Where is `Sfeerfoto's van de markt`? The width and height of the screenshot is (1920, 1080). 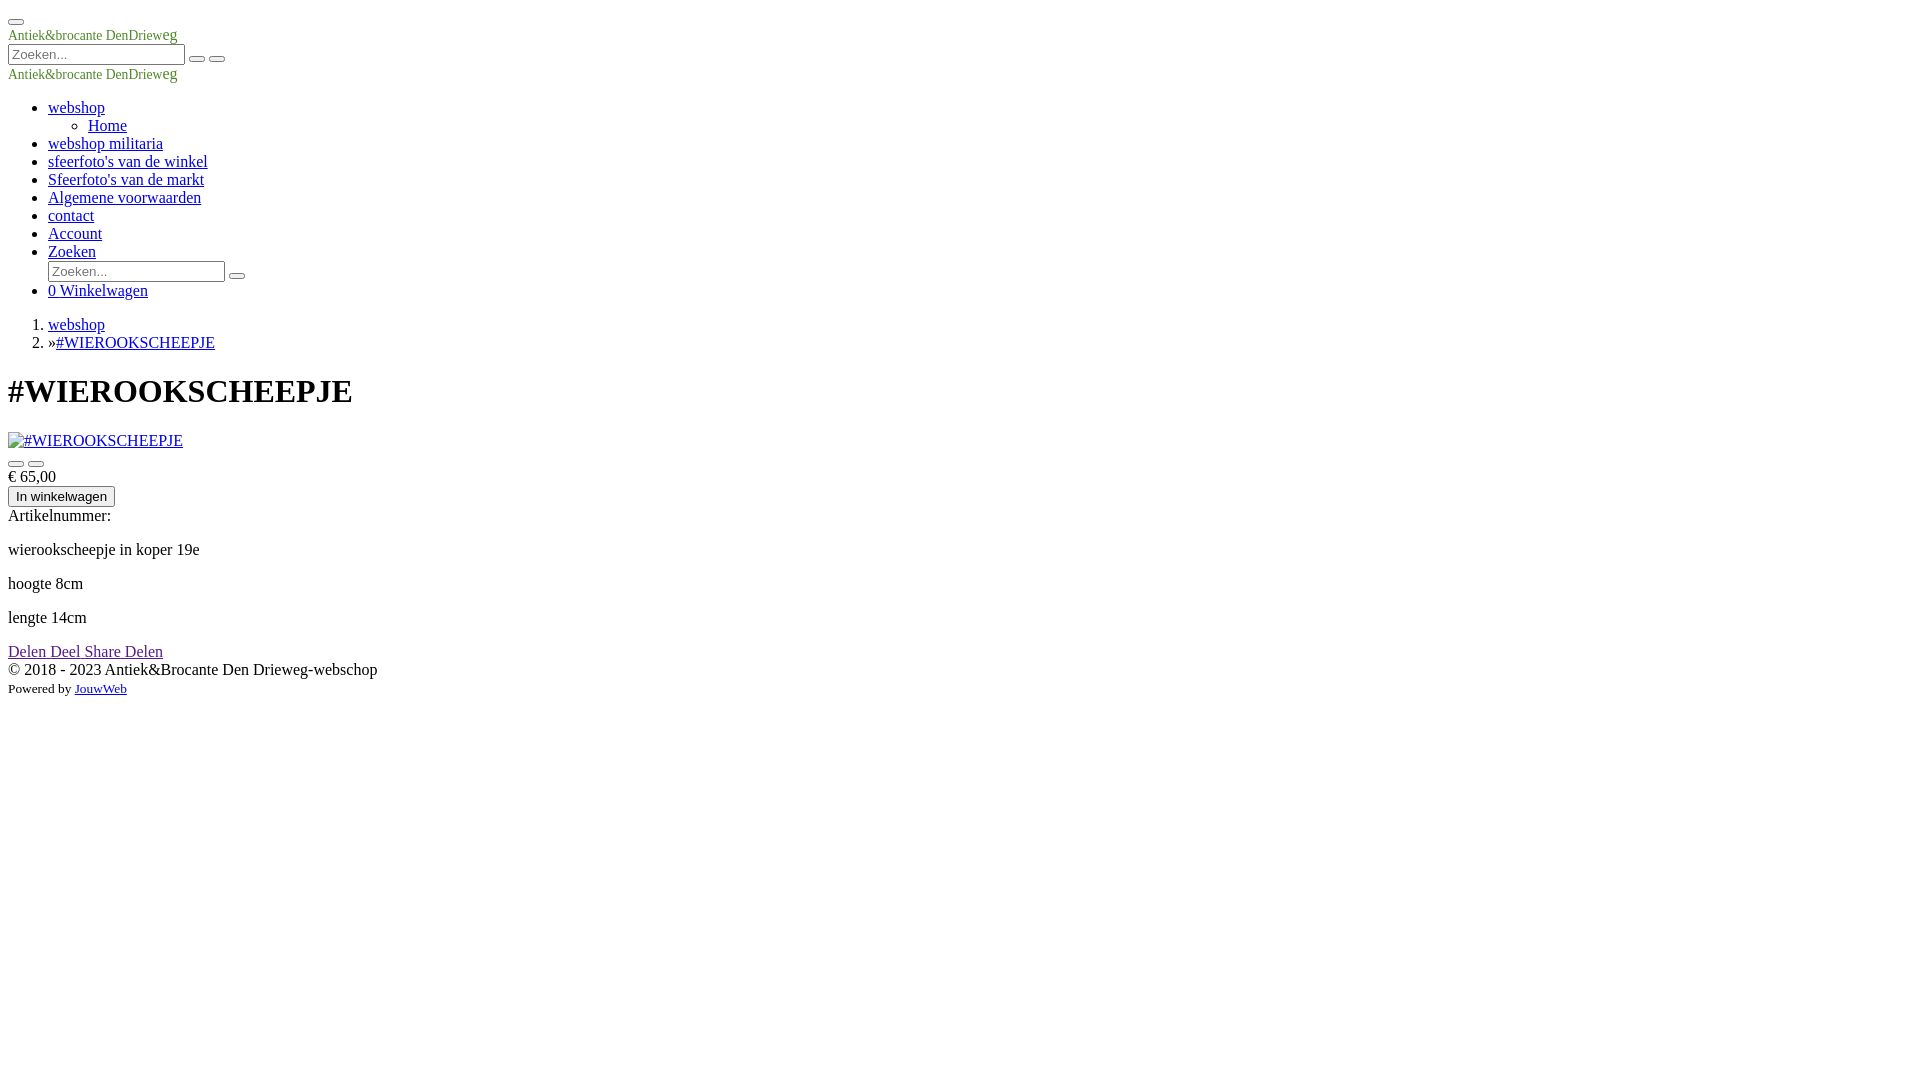
Sfeerfoto's van de markt is located at coordinates (126, 180).